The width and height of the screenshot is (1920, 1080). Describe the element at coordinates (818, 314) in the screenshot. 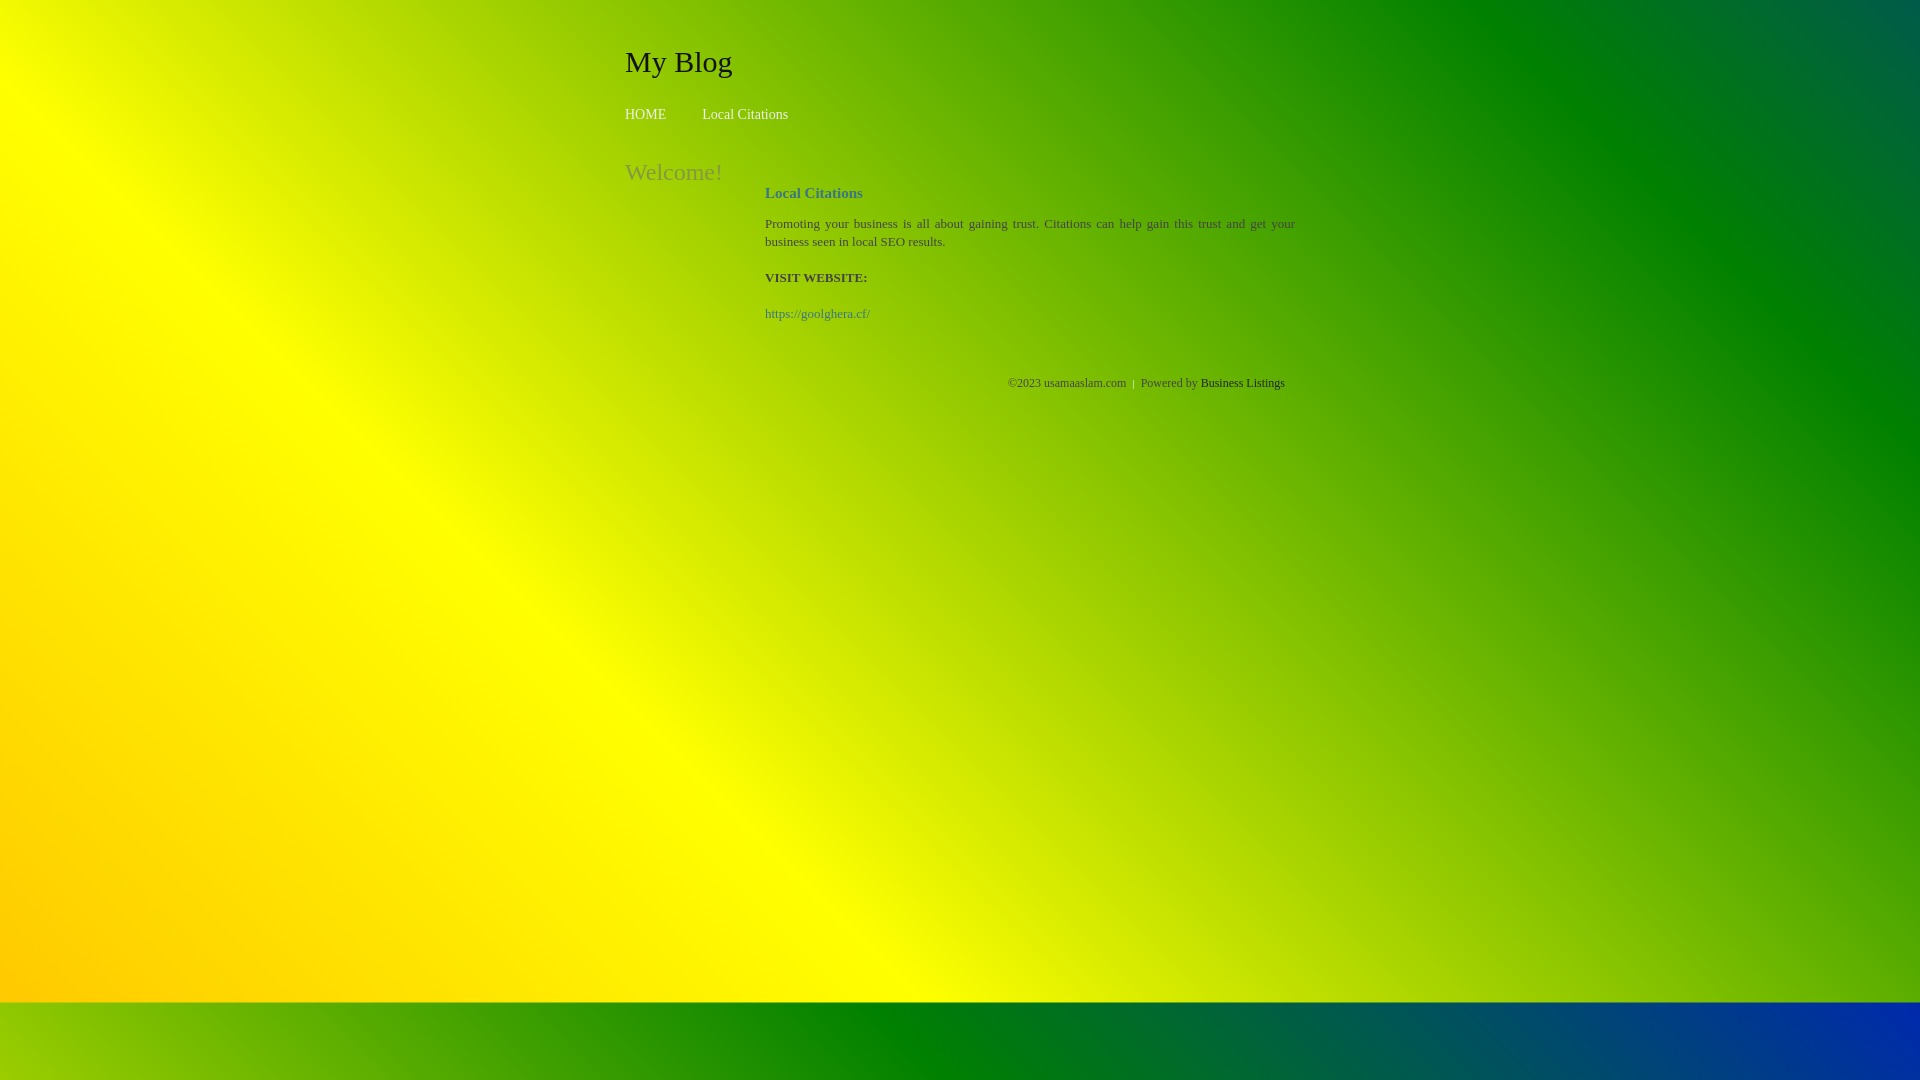

I see `https://goolghera.cf/` at that location.